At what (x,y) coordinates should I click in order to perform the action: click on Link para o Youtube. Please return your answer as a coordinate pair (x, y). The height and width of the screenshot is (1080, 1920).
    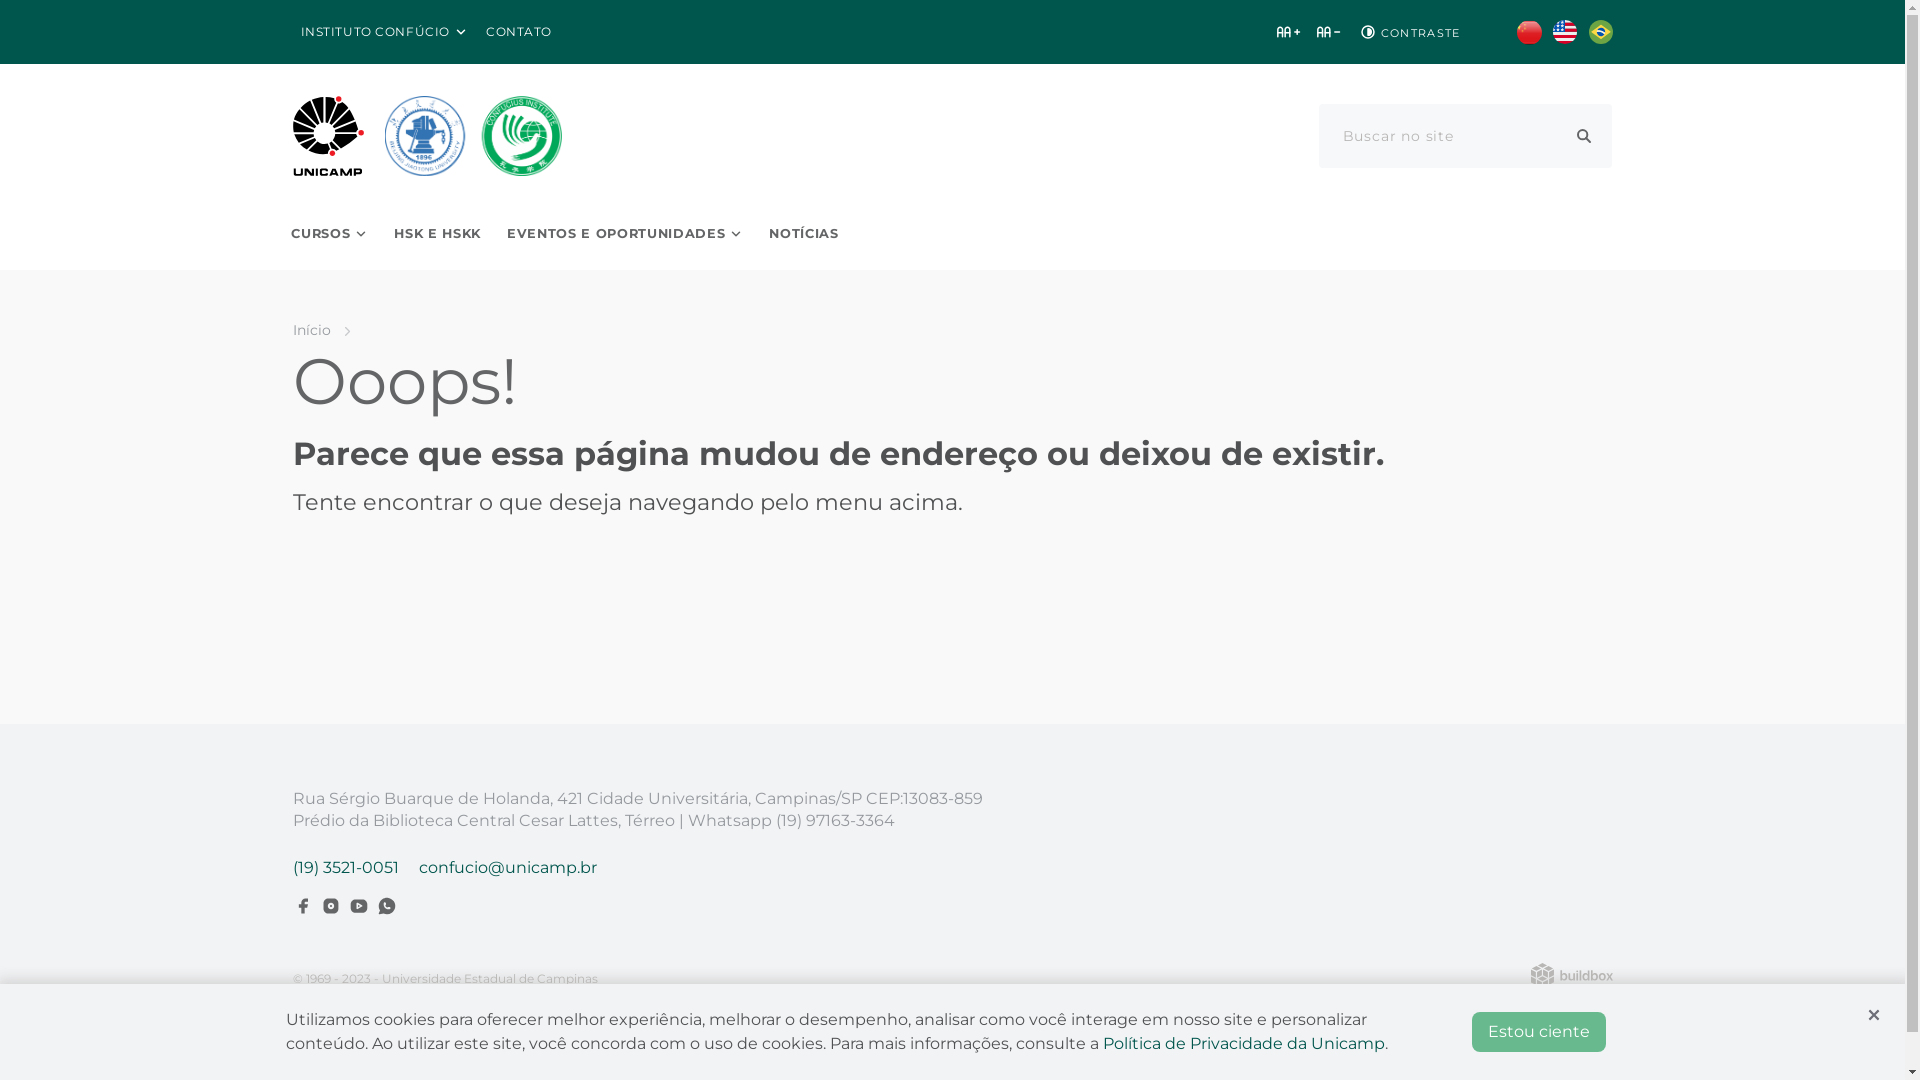
    Looking at the image, I should click on (358, 906).